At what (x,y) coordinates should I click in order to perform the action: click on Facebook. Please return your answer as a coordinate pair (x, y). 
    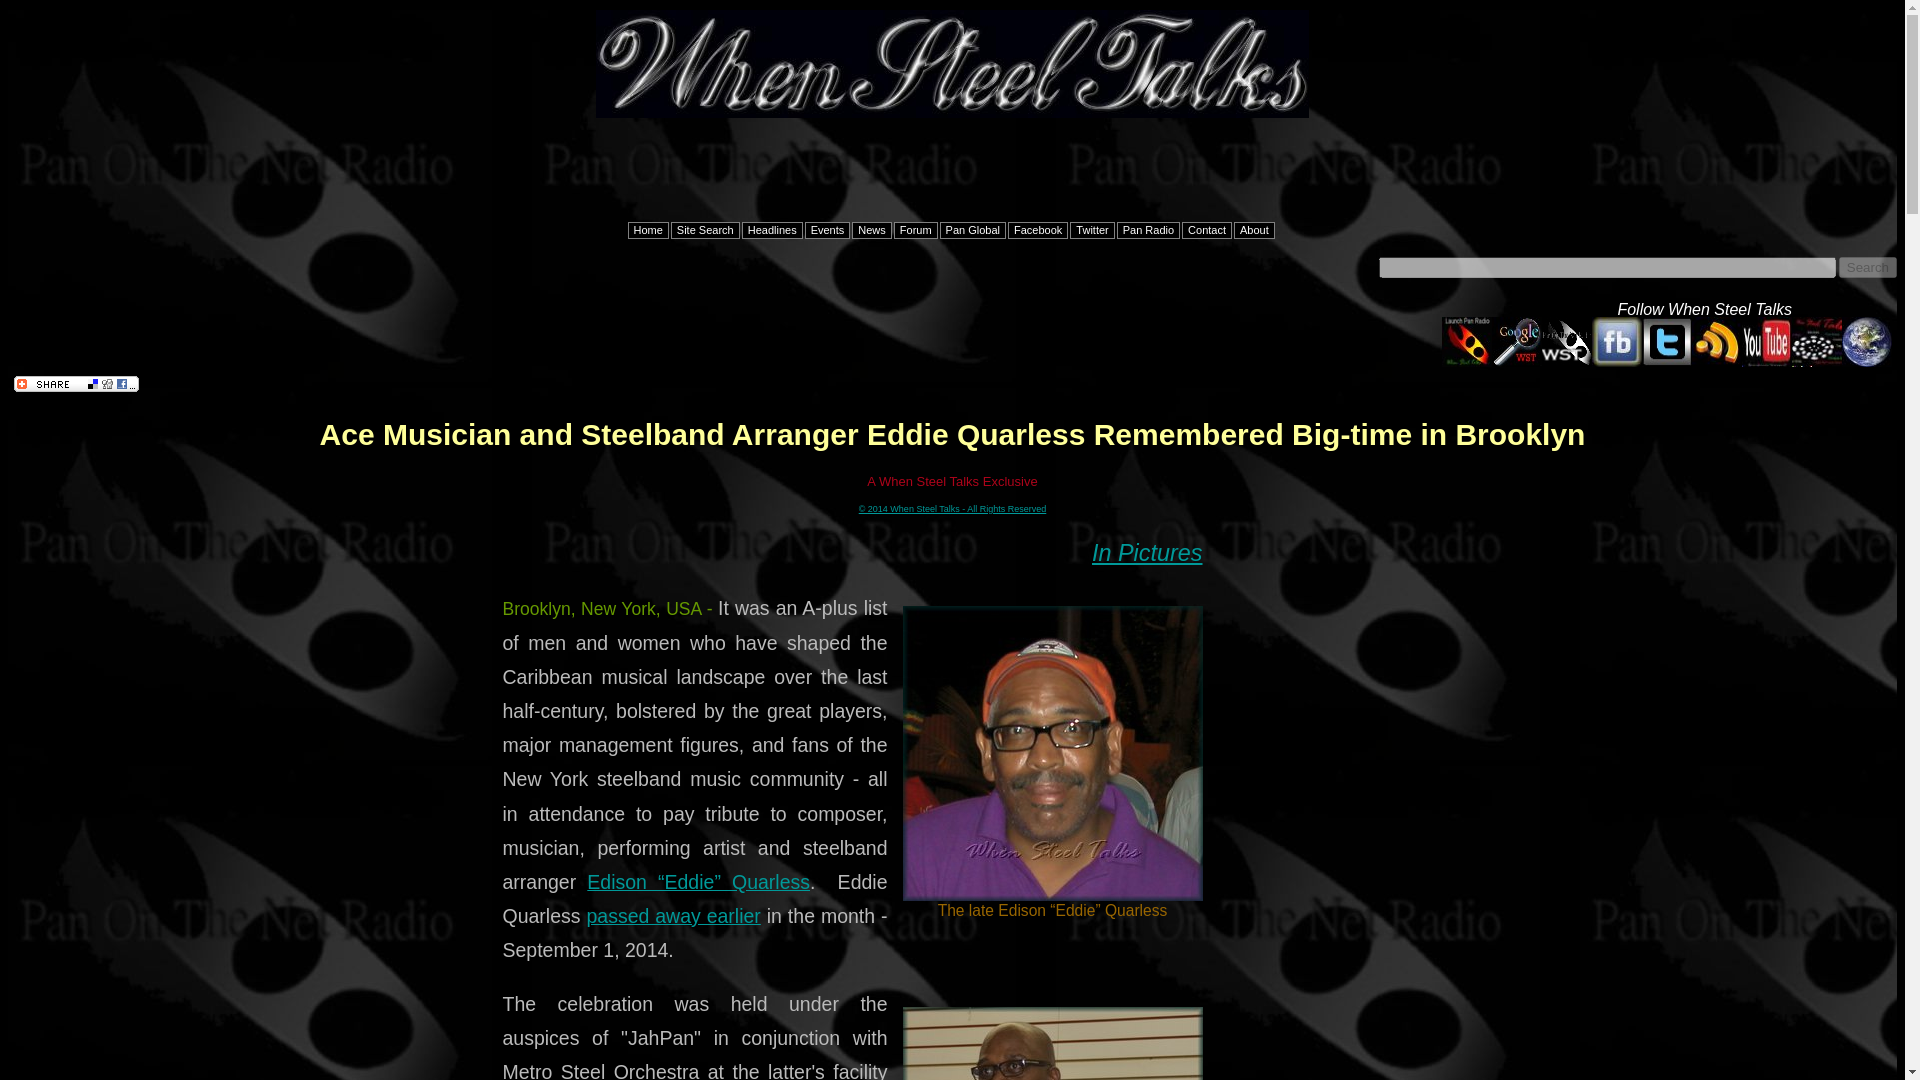
    Looking at the image, I should click on (1038, 230).